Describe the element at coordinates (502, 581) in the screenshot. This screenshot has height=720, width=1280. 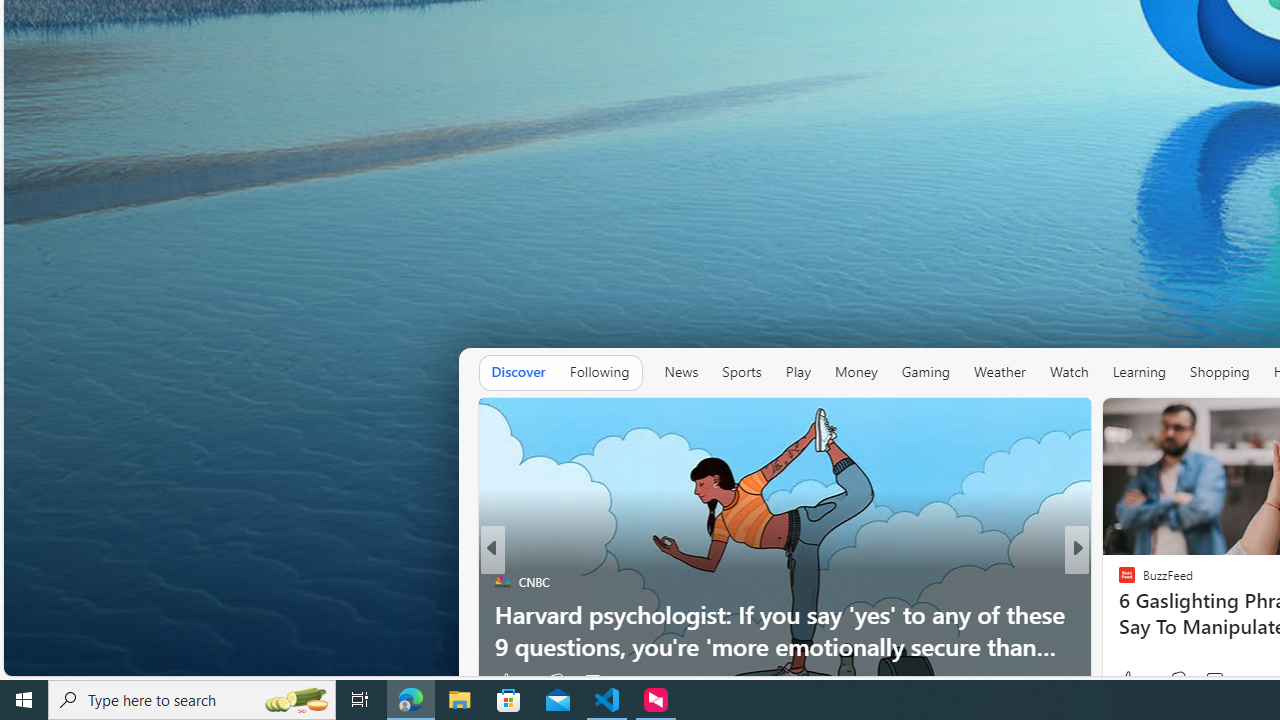
I see `CNBC` at that location.